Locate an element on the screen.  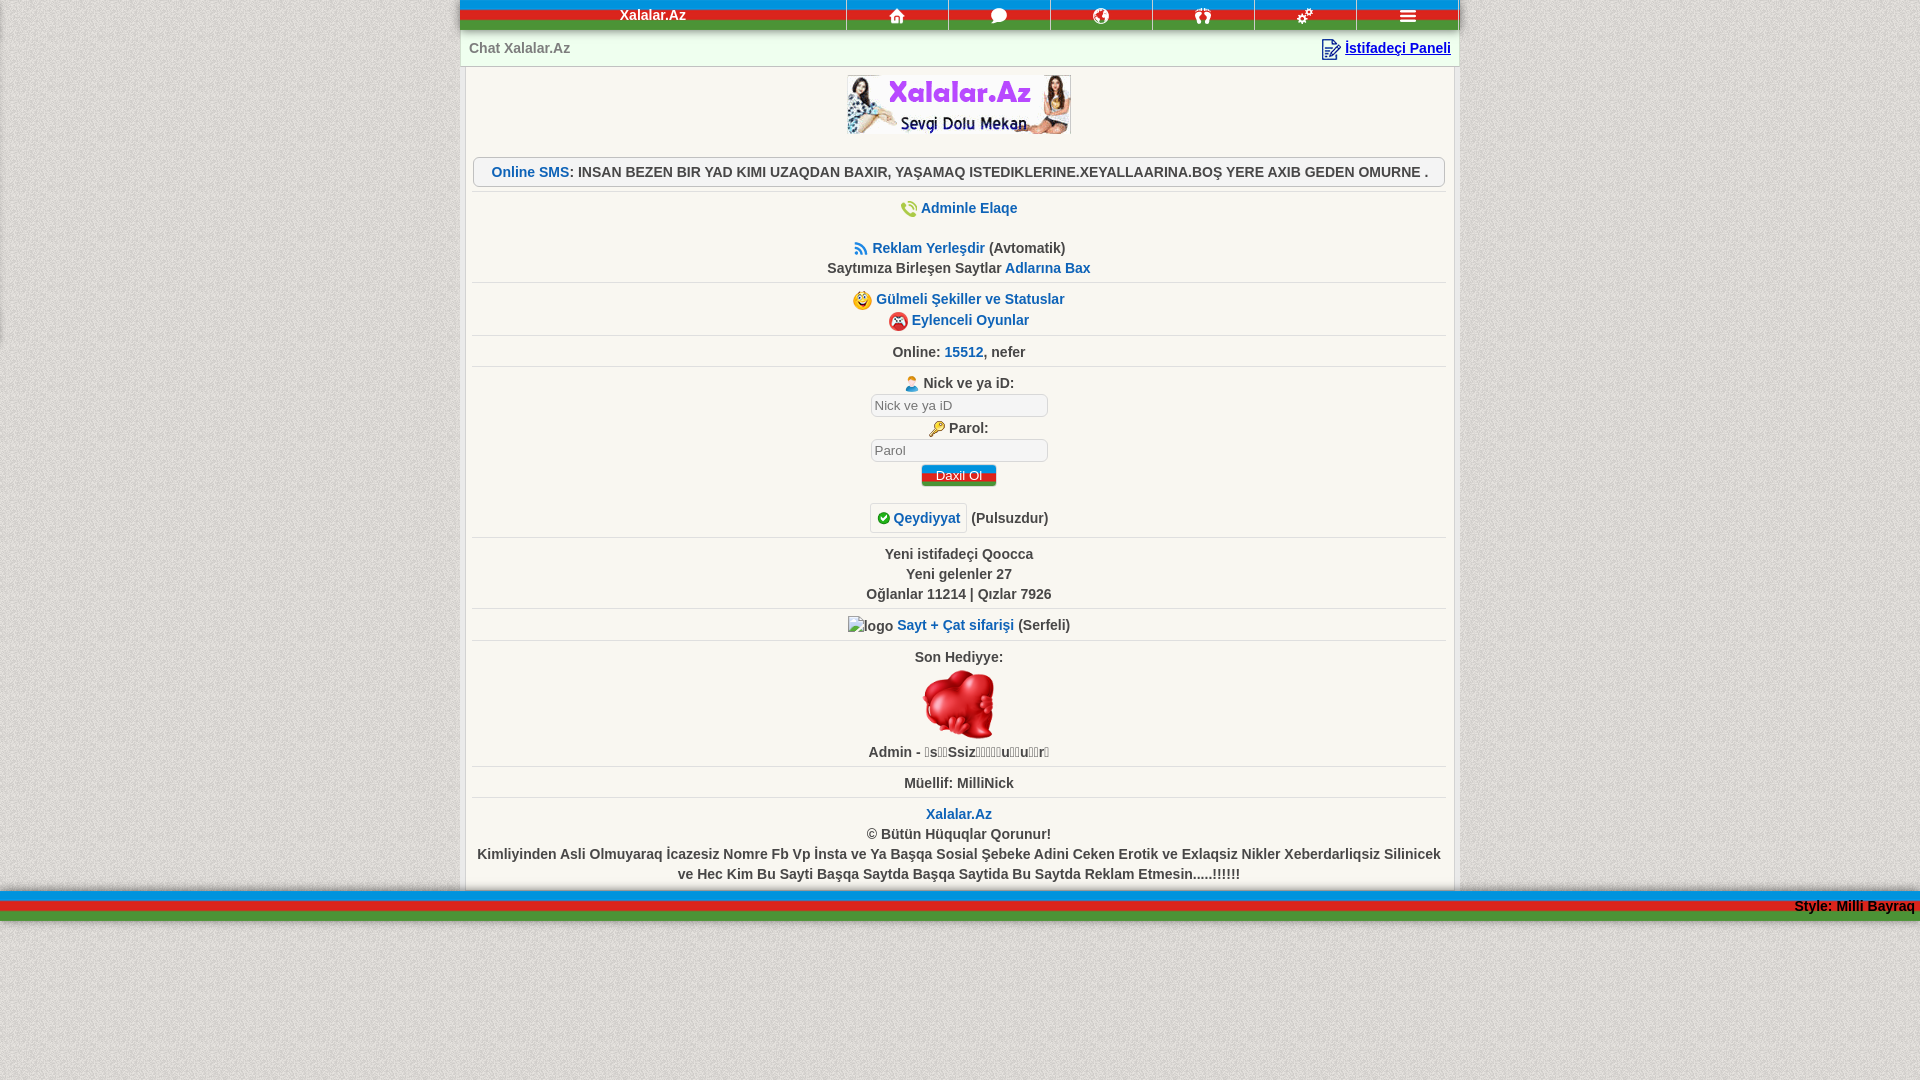
Mesajlar is located at coordinates (1000, 15).